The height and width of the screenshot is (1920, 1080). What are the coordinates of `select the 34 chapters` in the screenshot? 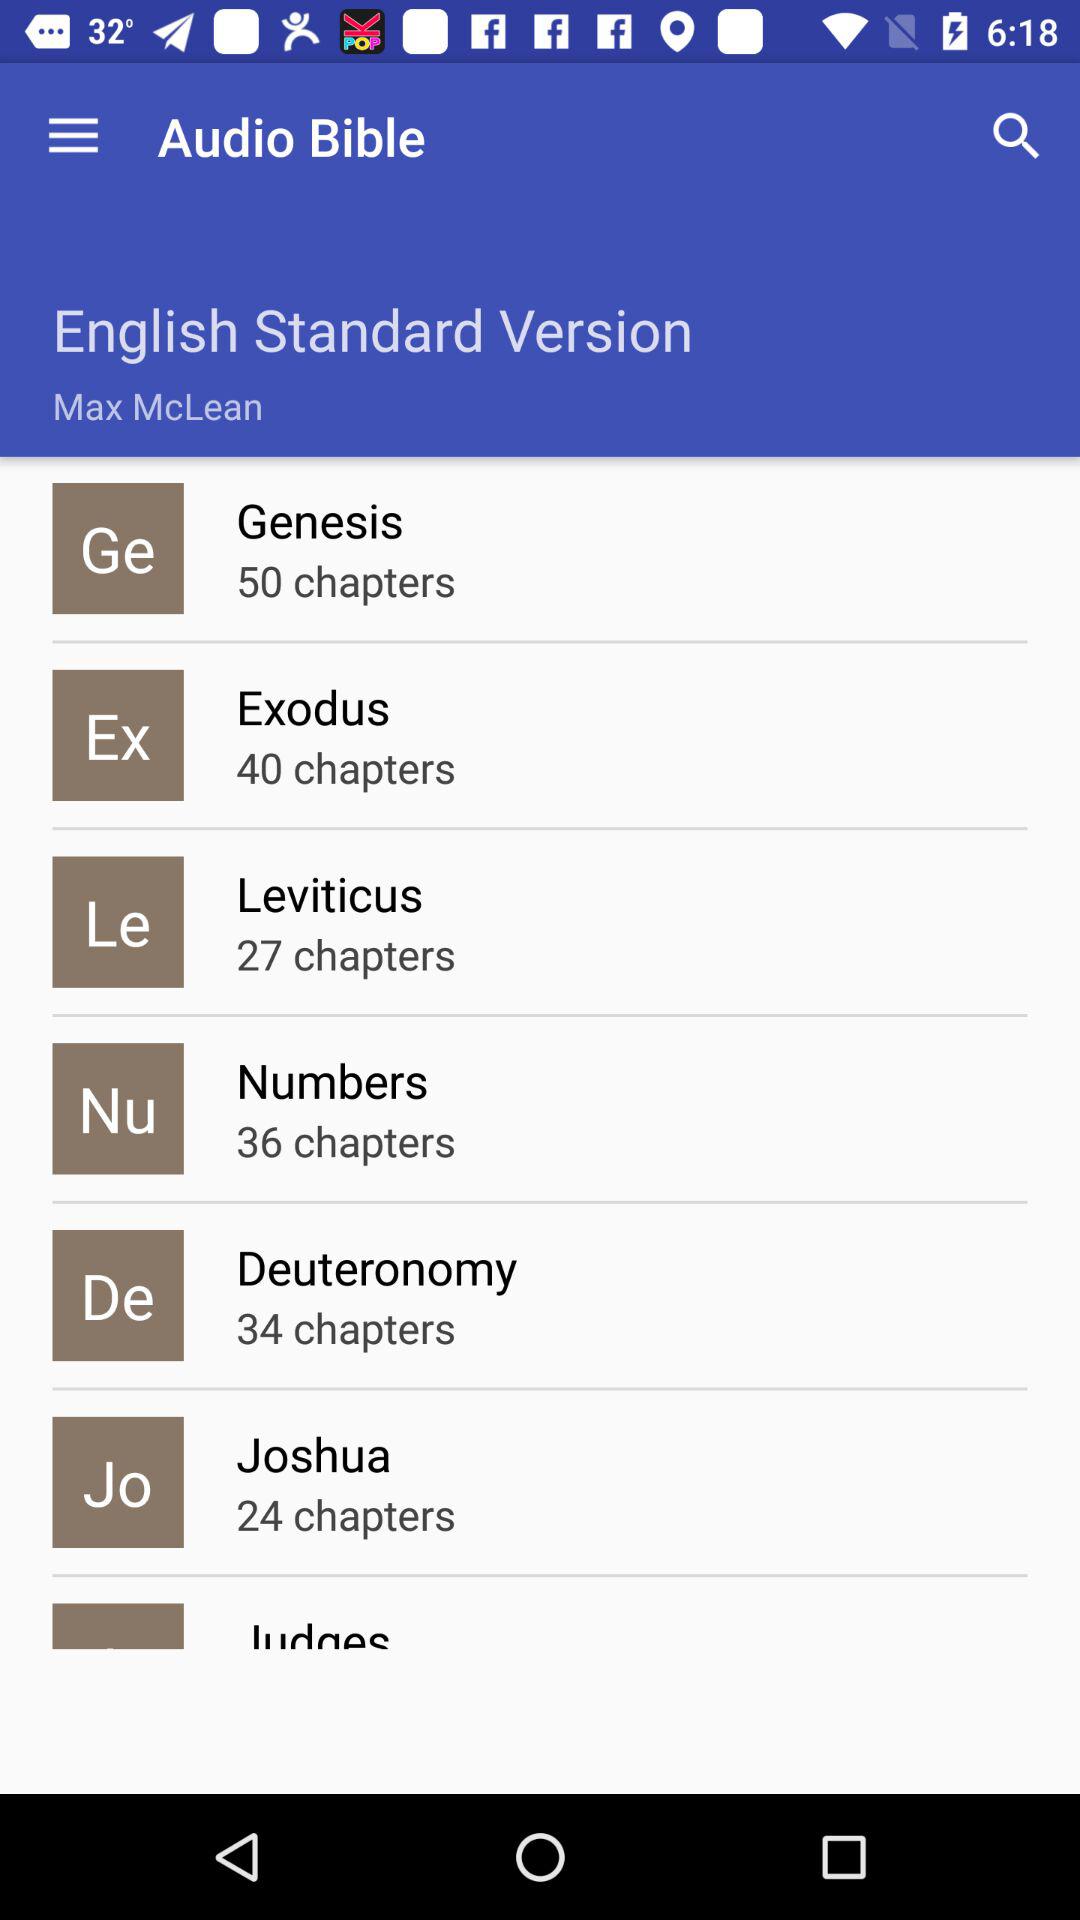 It's located at (346, 1327).